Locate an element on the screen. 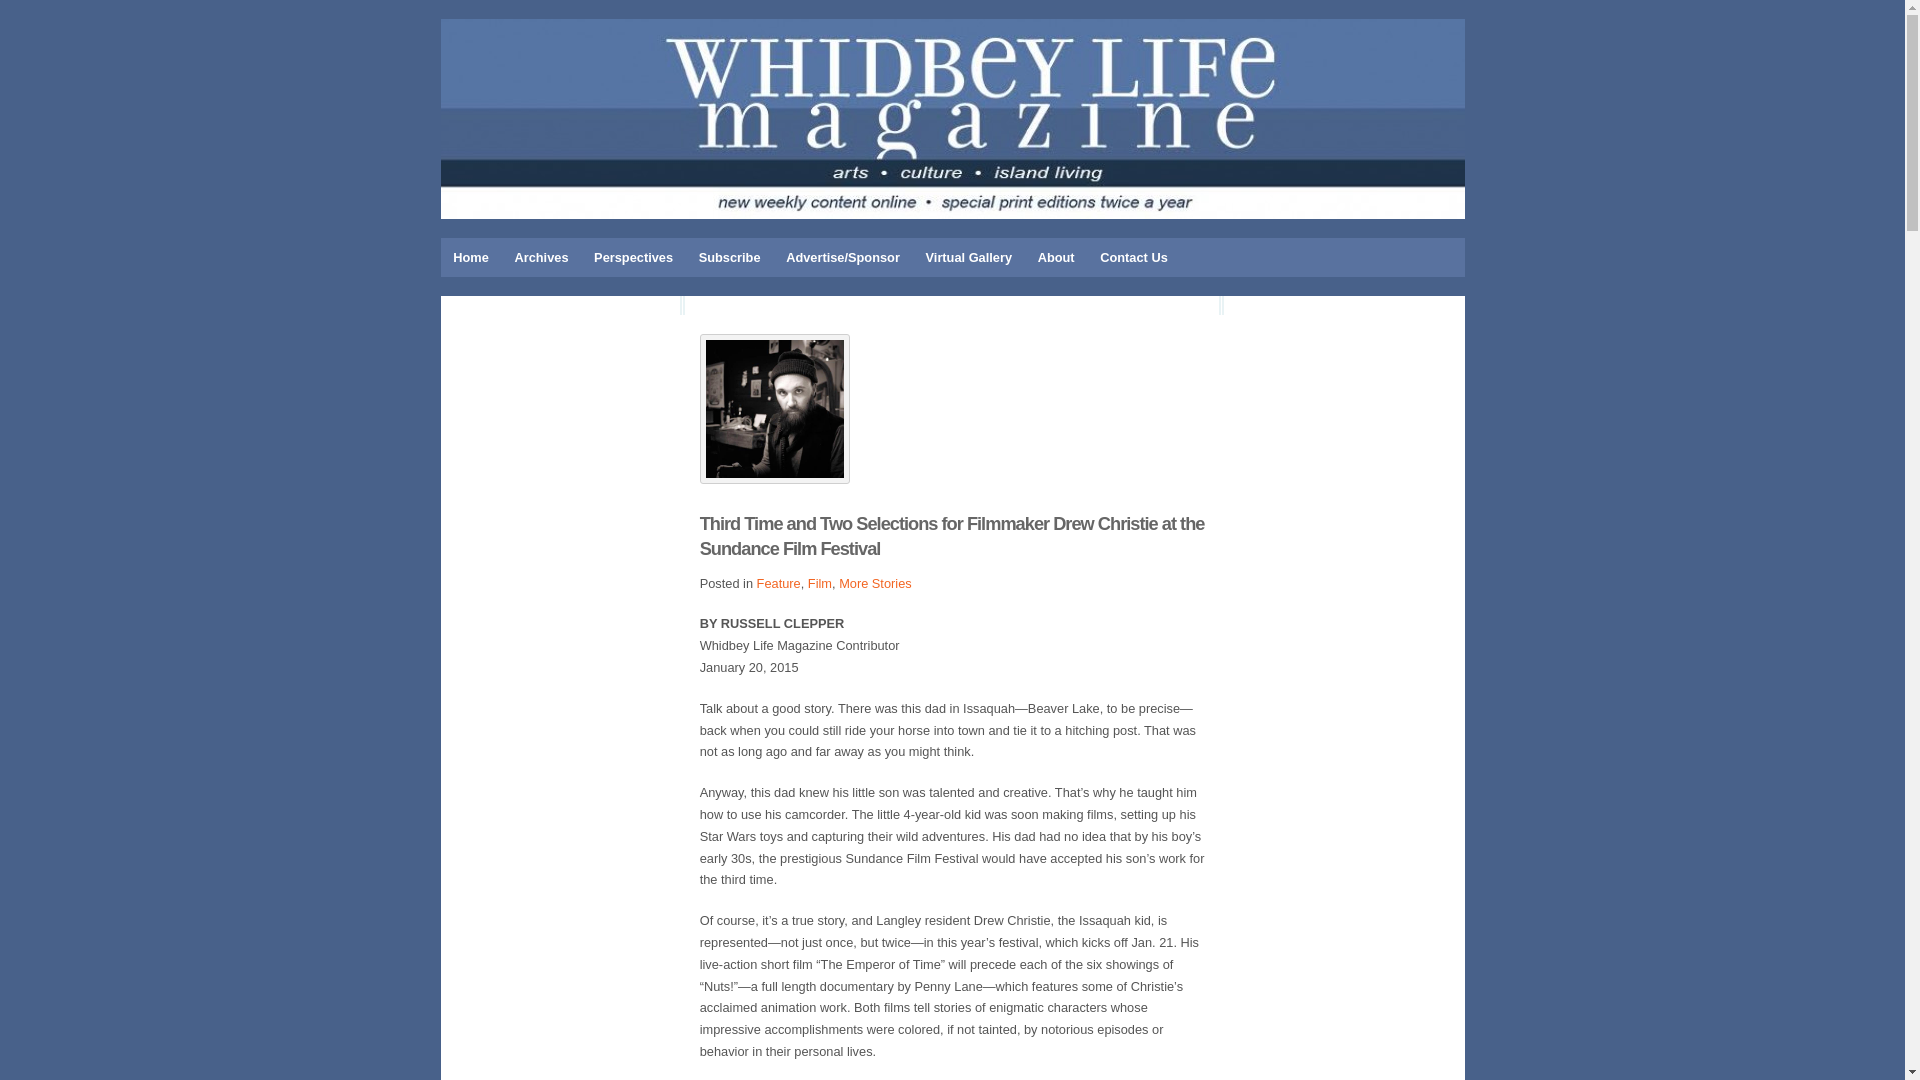  Perspectives is located at coordinates (633, 256).